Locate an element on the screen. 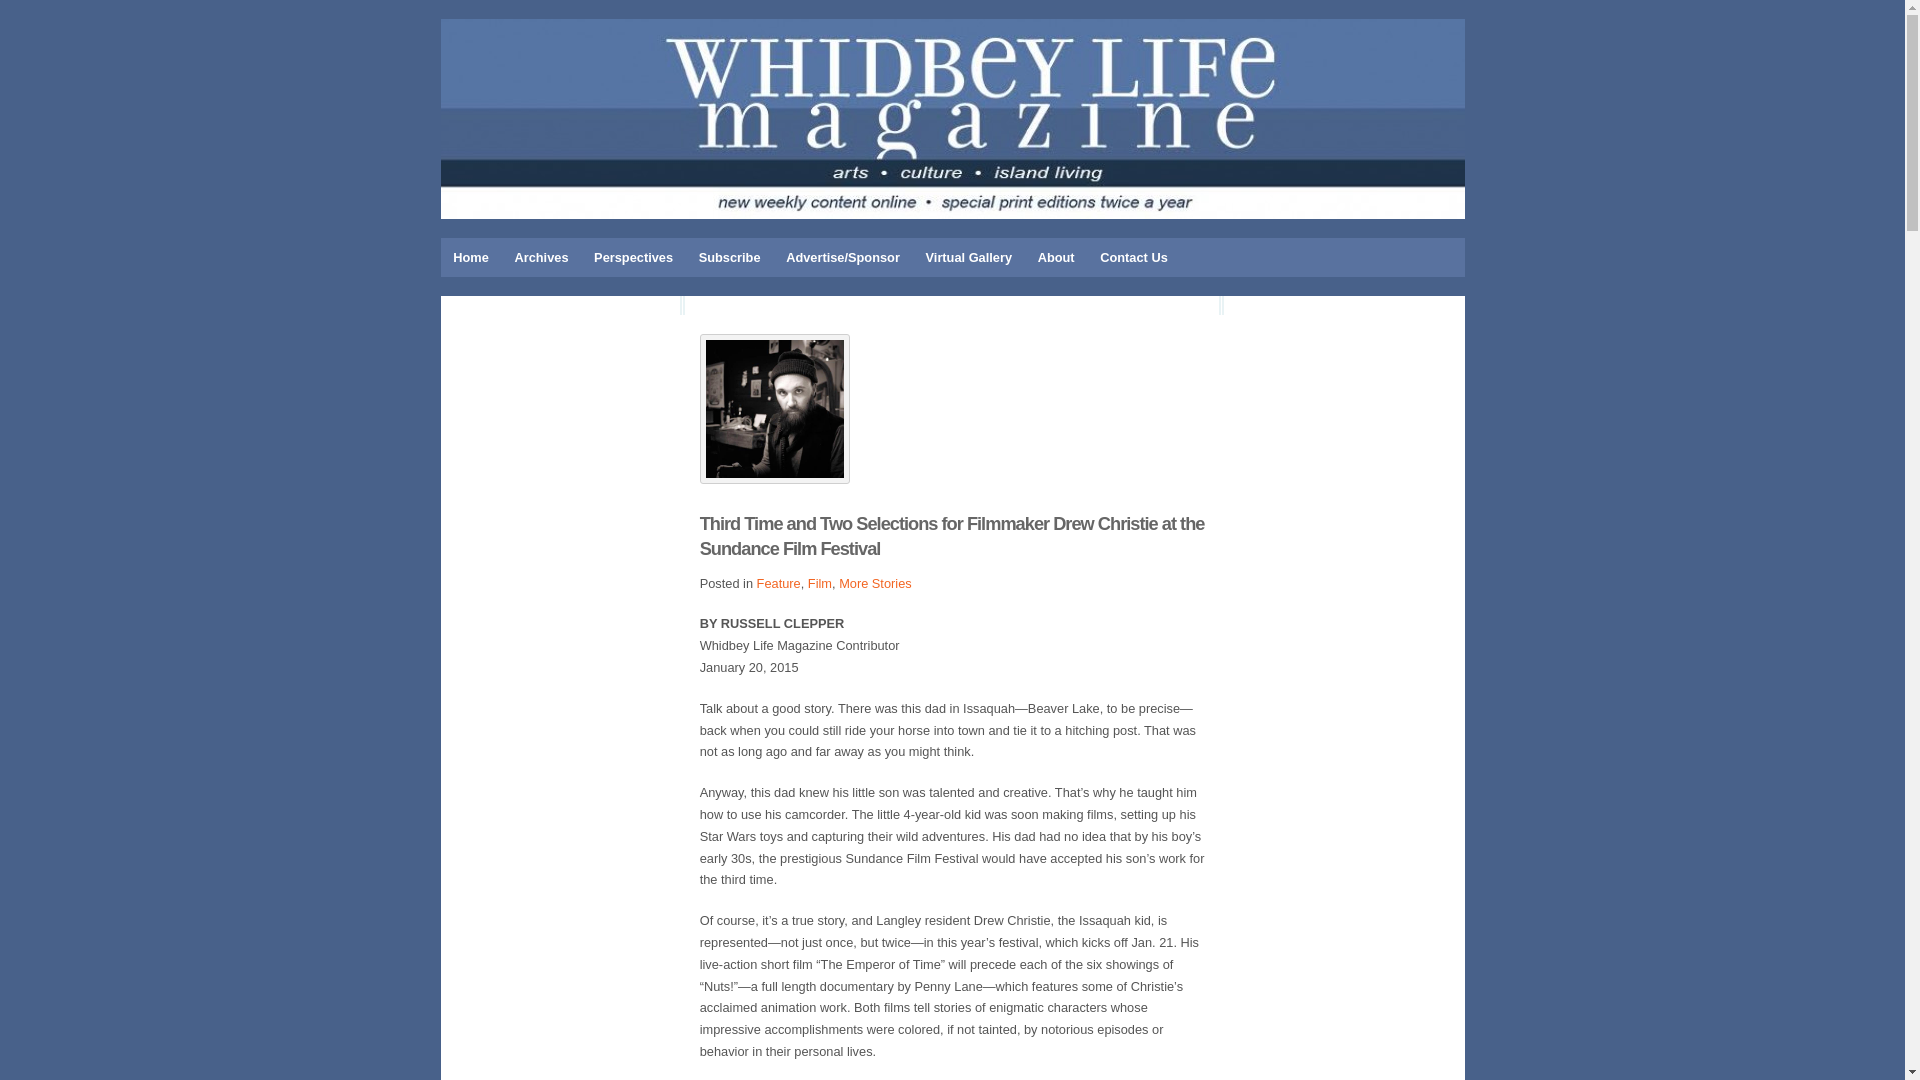  Perspectives is located at coordinates (633, 256).